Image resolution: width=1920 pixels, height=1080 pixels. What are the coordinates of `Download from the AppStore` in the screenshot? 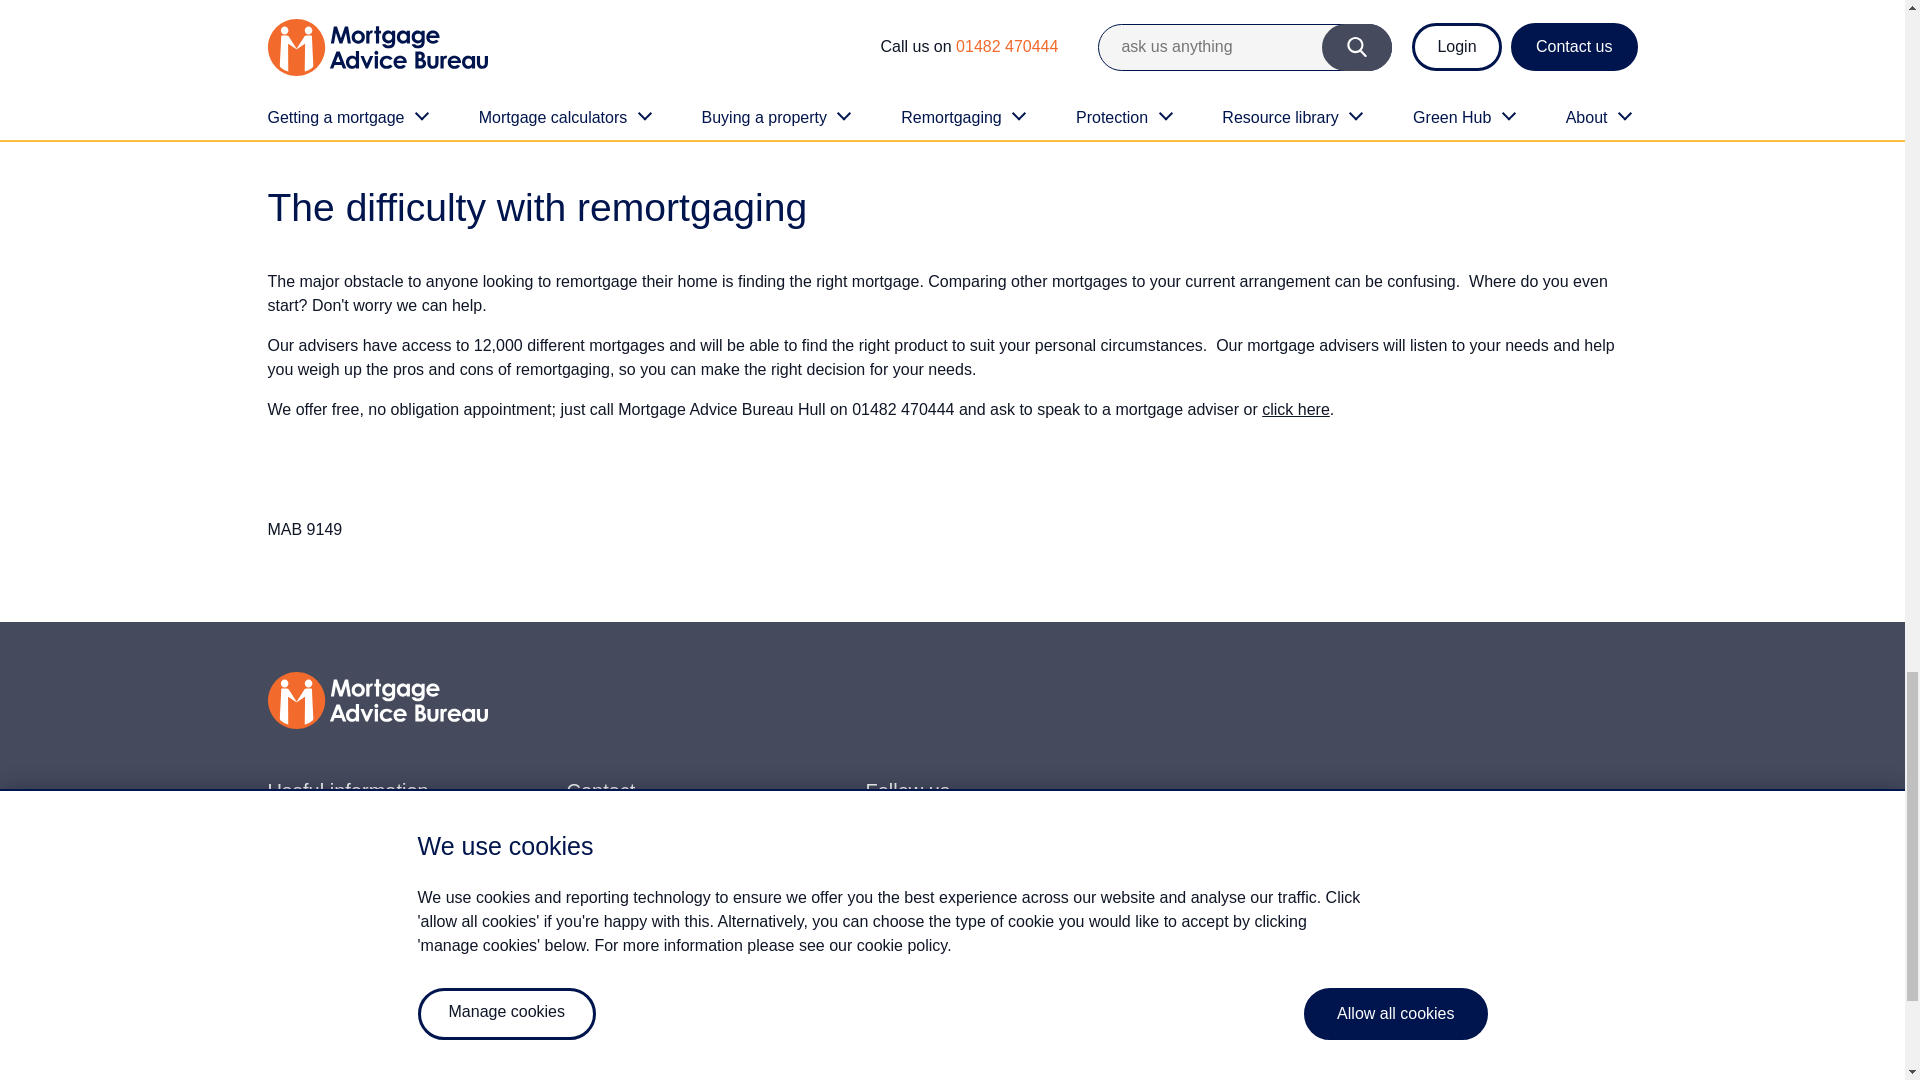 It's located at (928, 954).